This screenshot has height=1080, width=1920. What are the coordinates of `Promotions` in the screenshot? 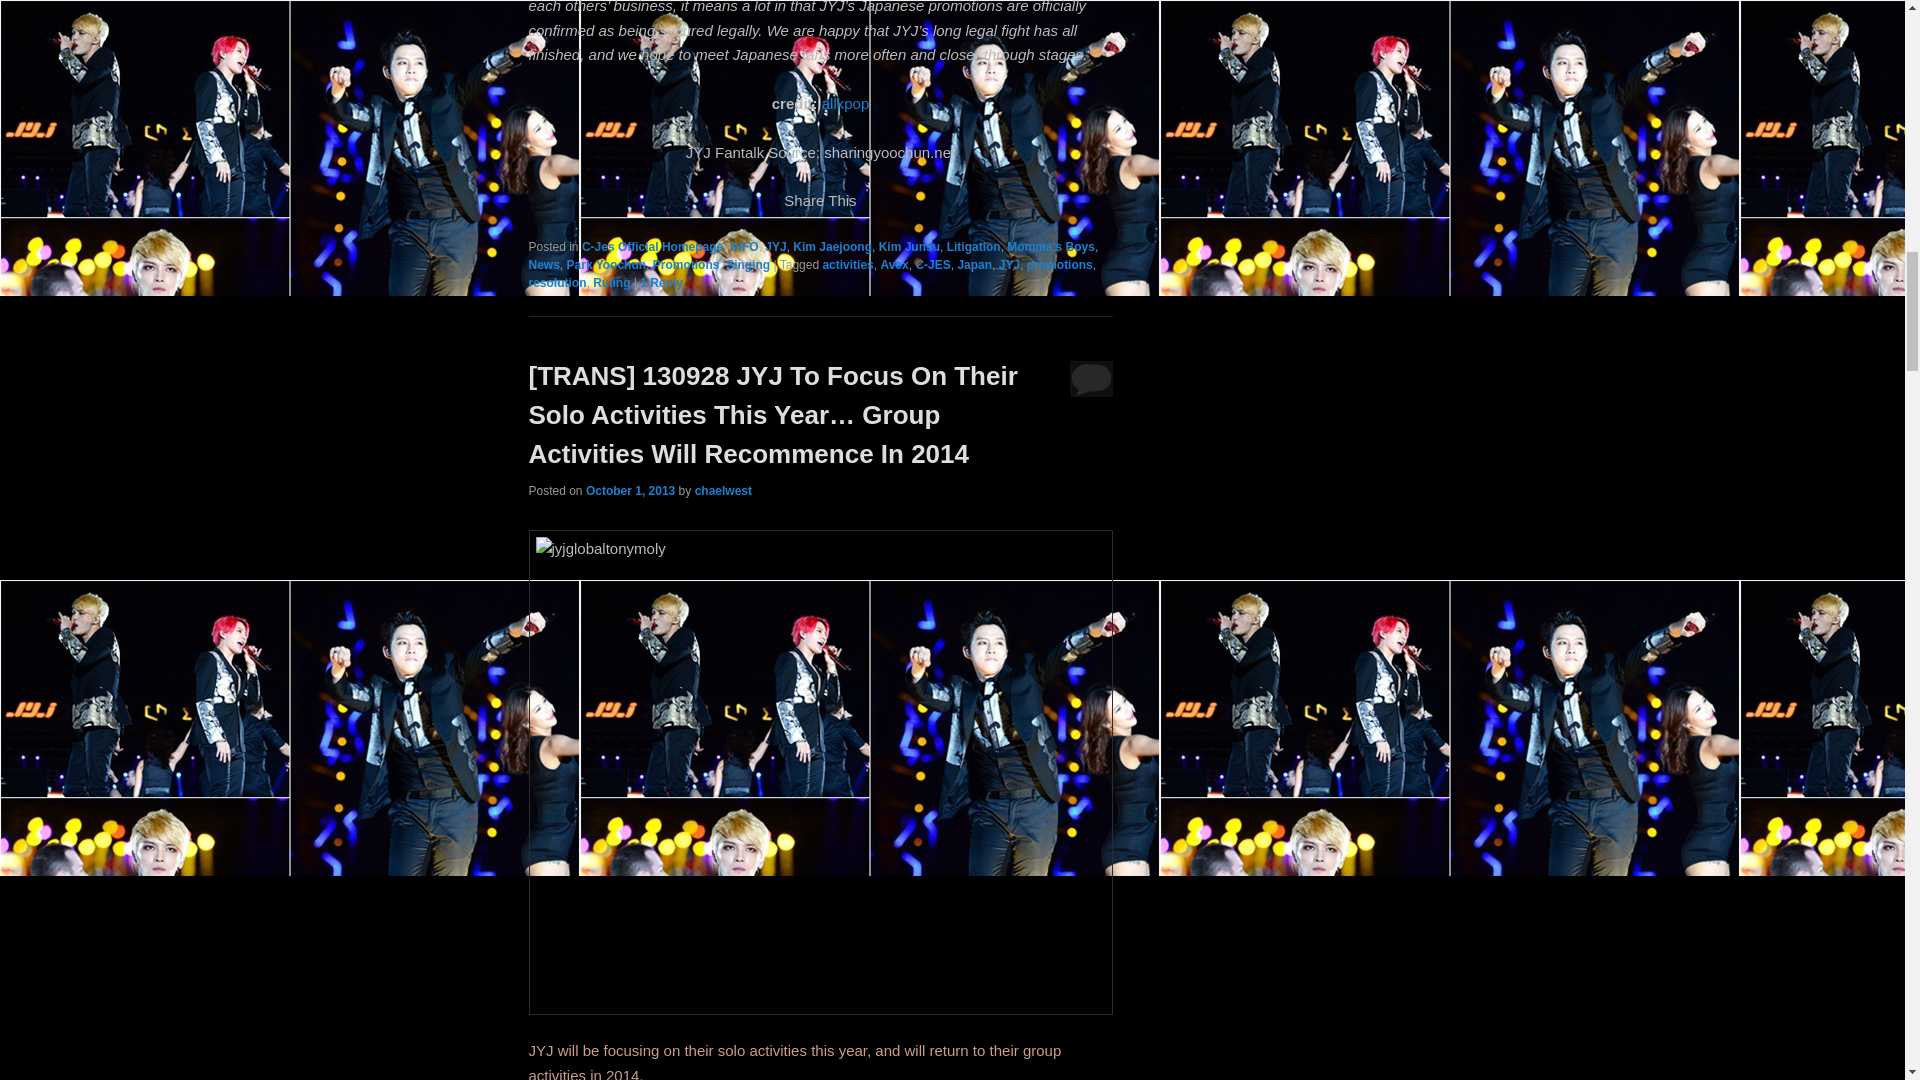 It's located at (686, 265).